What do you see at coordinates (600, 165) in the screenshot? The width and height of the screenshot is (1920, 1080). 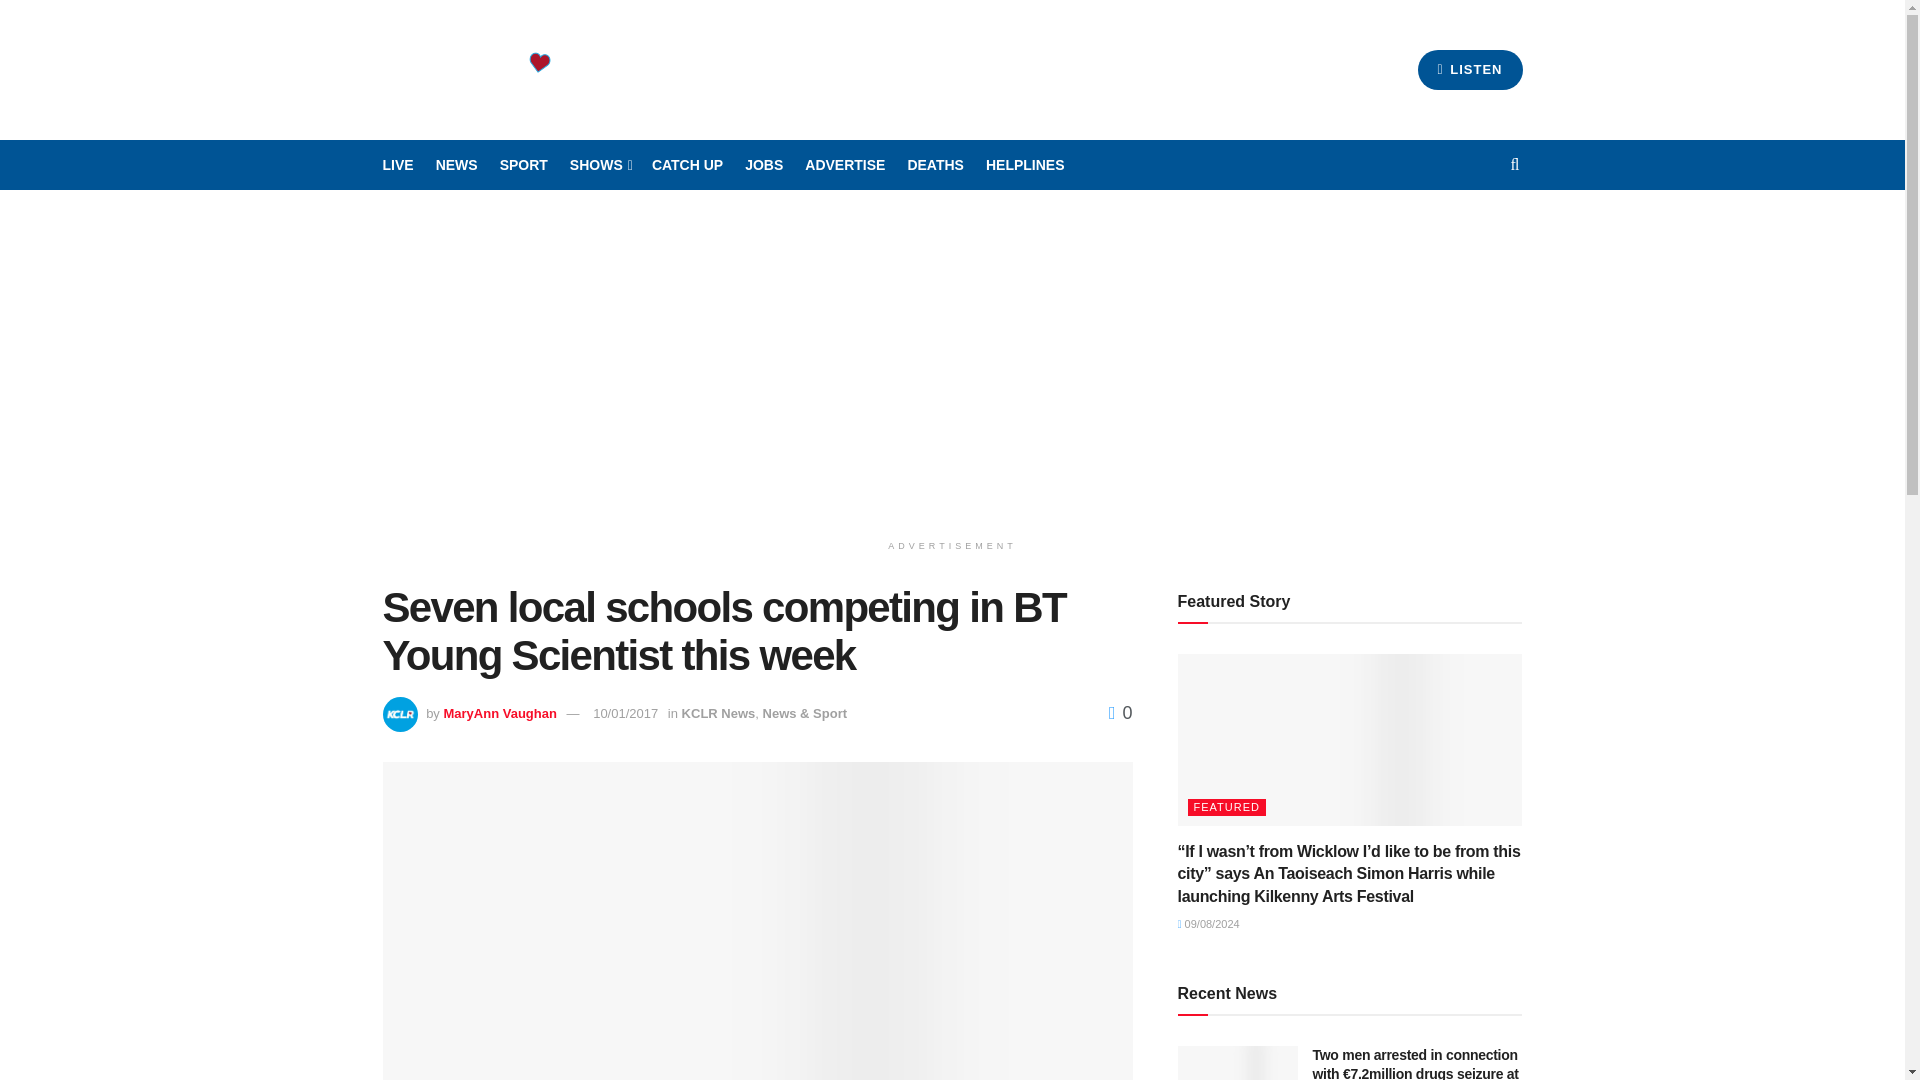 I see `SHOWS` at bounding box center [600, 165].